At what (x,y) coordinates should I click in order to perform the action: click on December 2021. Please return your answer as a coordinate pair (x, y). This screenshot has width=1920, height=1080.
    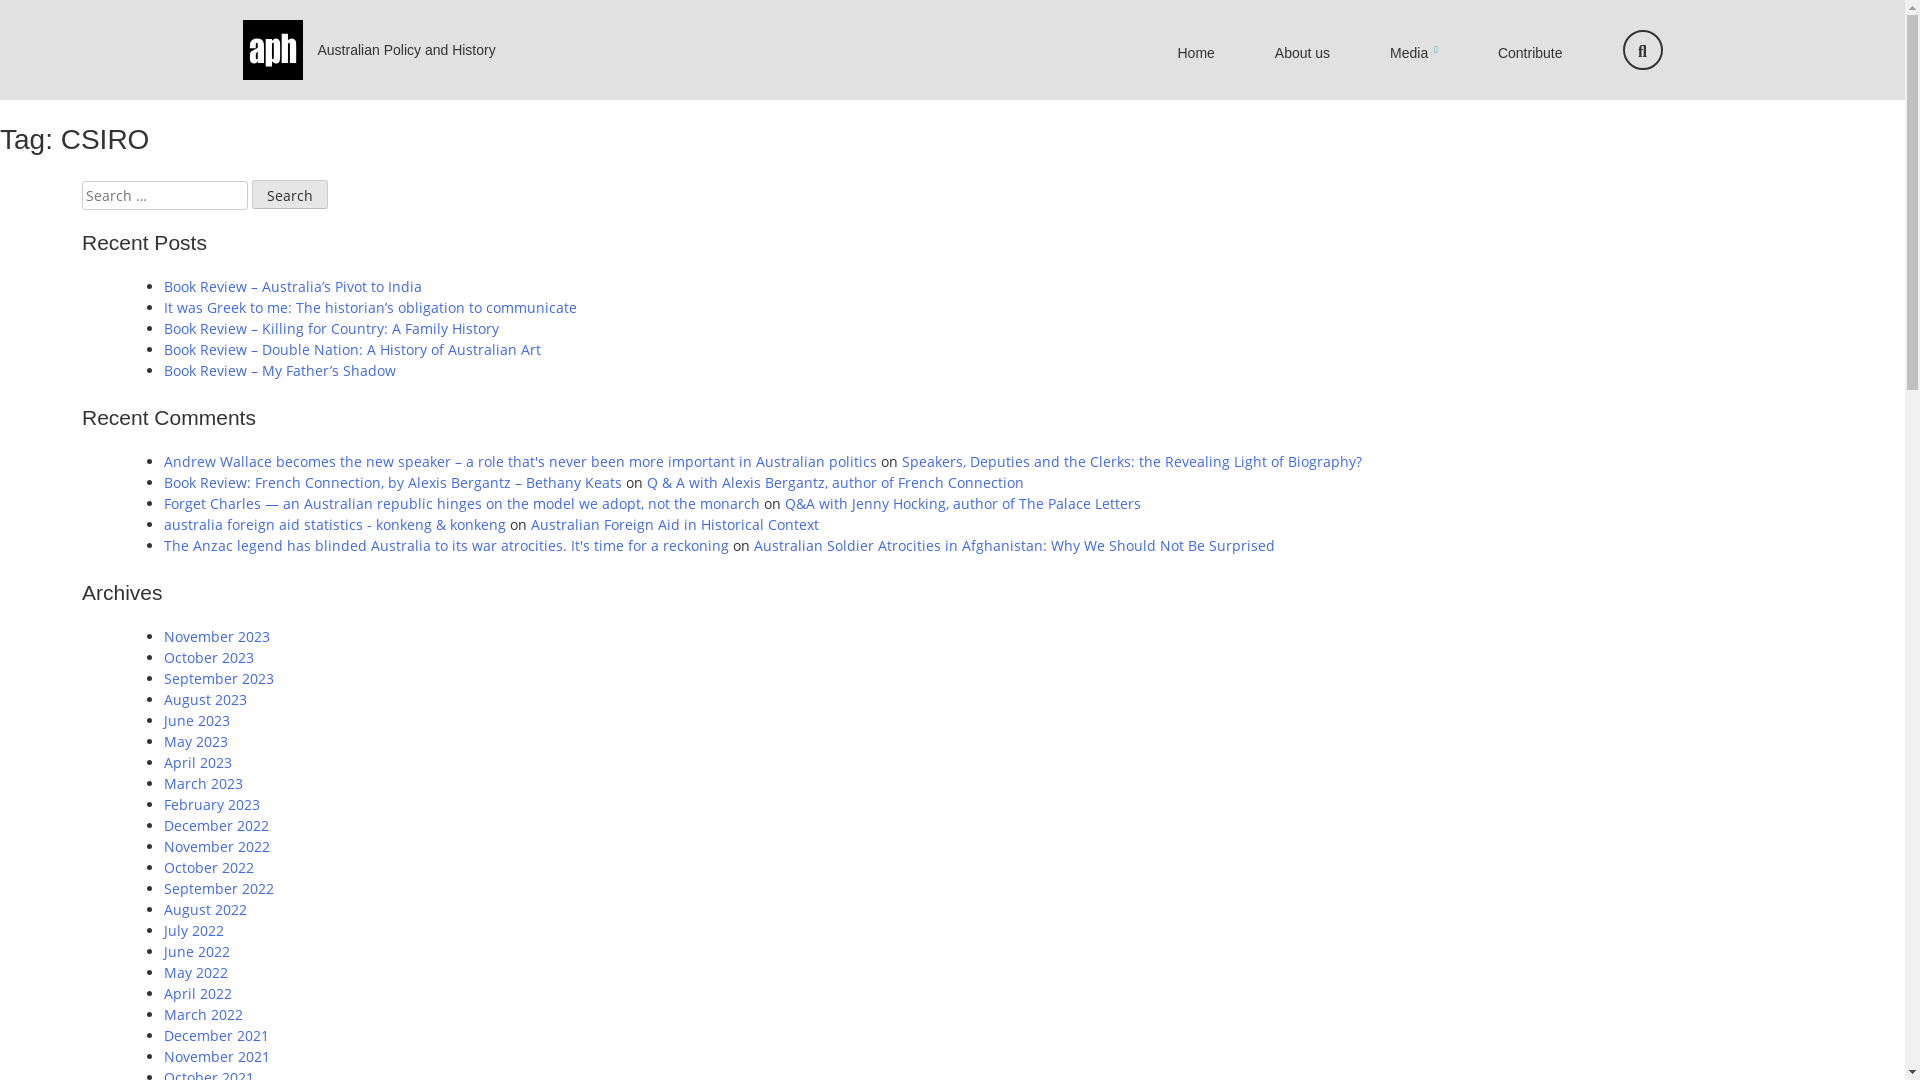
    Looking at the image, I should click on (216, 1036).